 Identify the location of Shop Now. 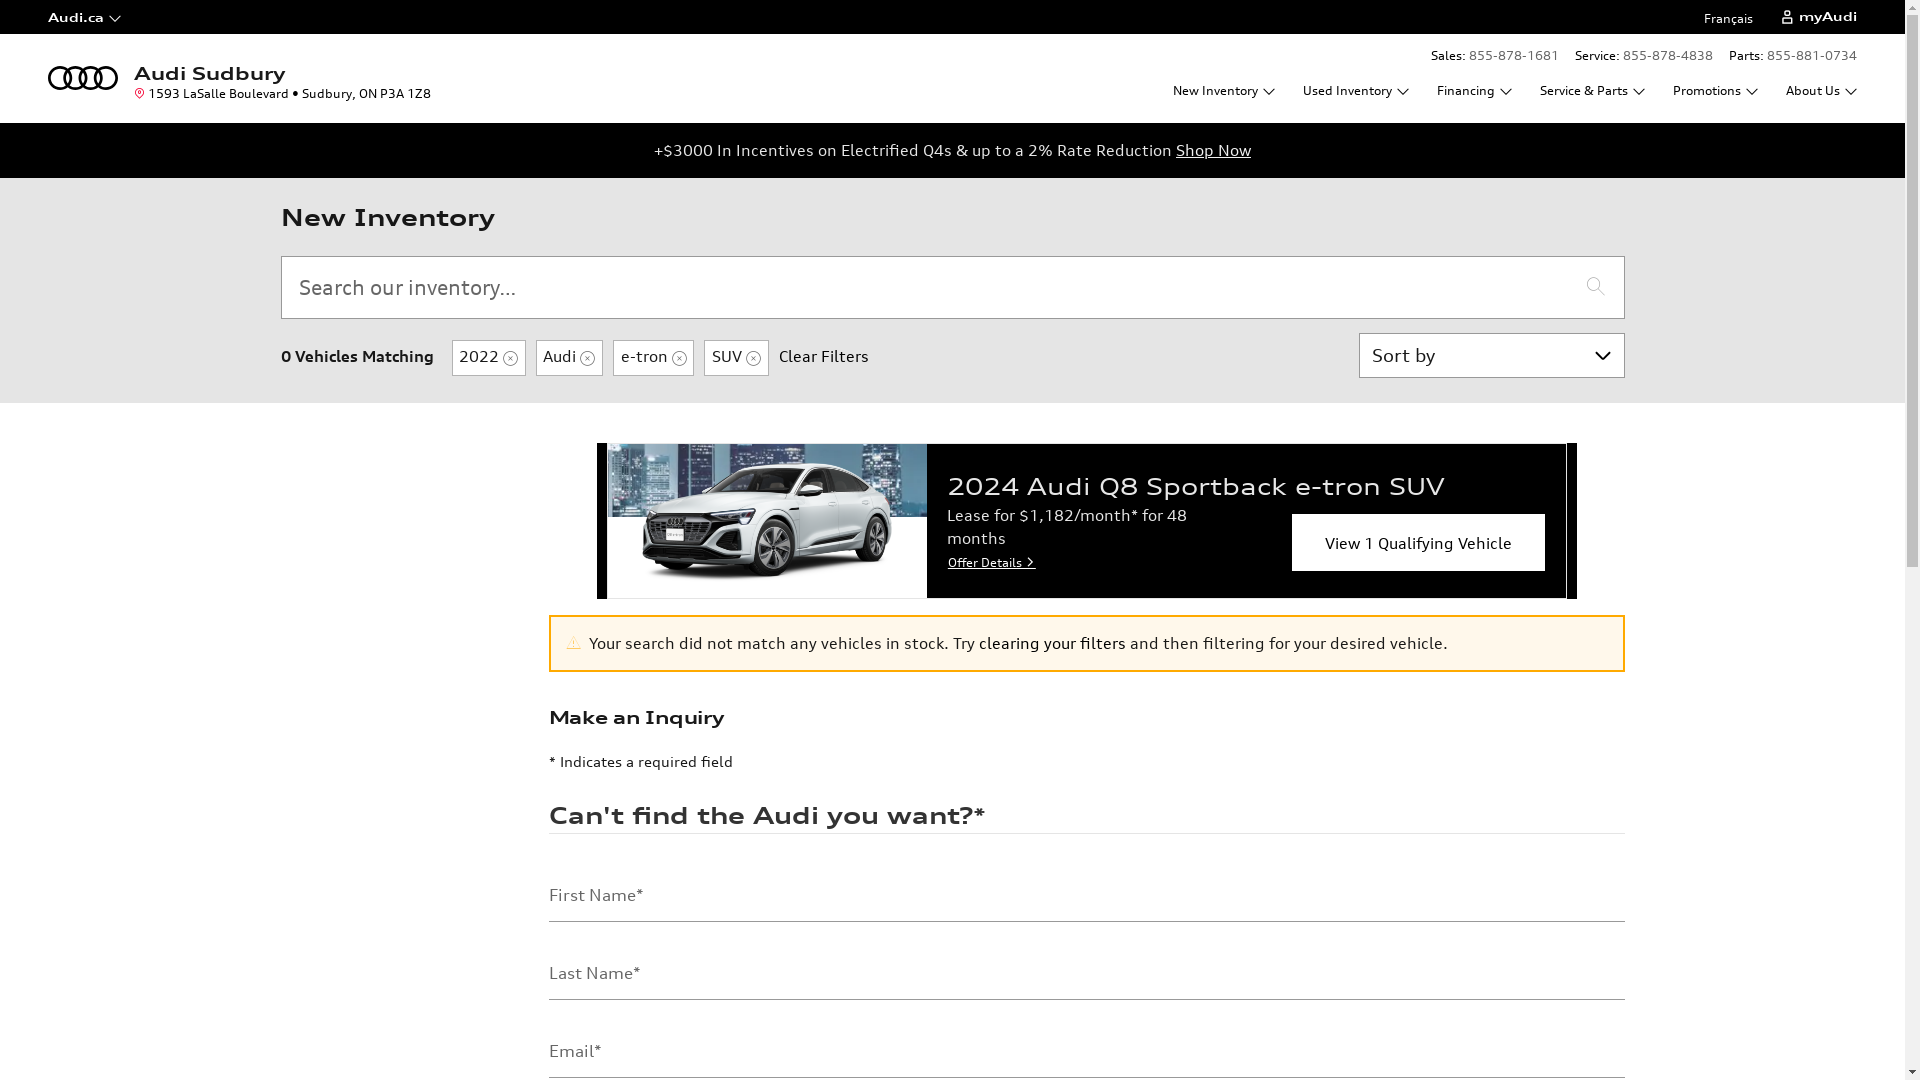
(1214, 150).